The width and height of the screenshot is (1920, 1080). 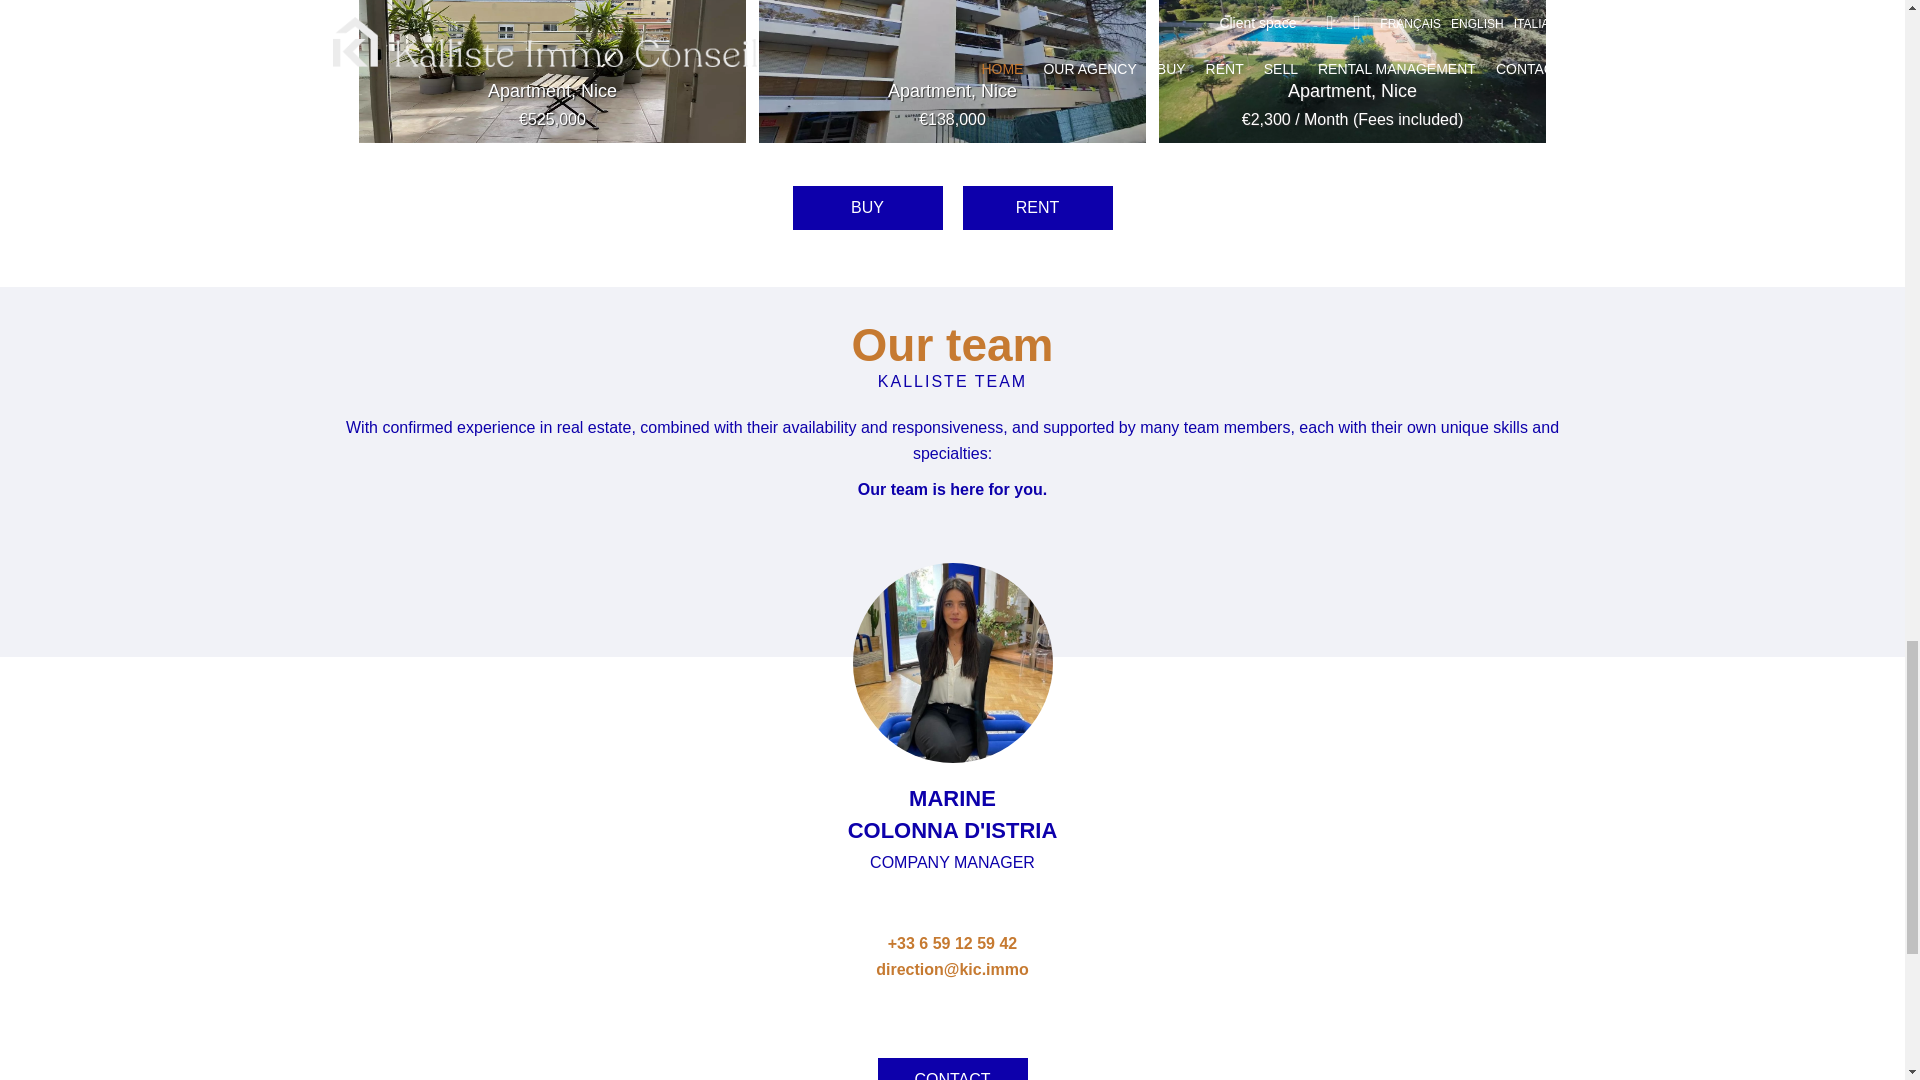 What do you see at coordinates (552, 66) in the screenshot?
I see `Sale Apartment Nice Le Port` at bounding box center [552, 66].